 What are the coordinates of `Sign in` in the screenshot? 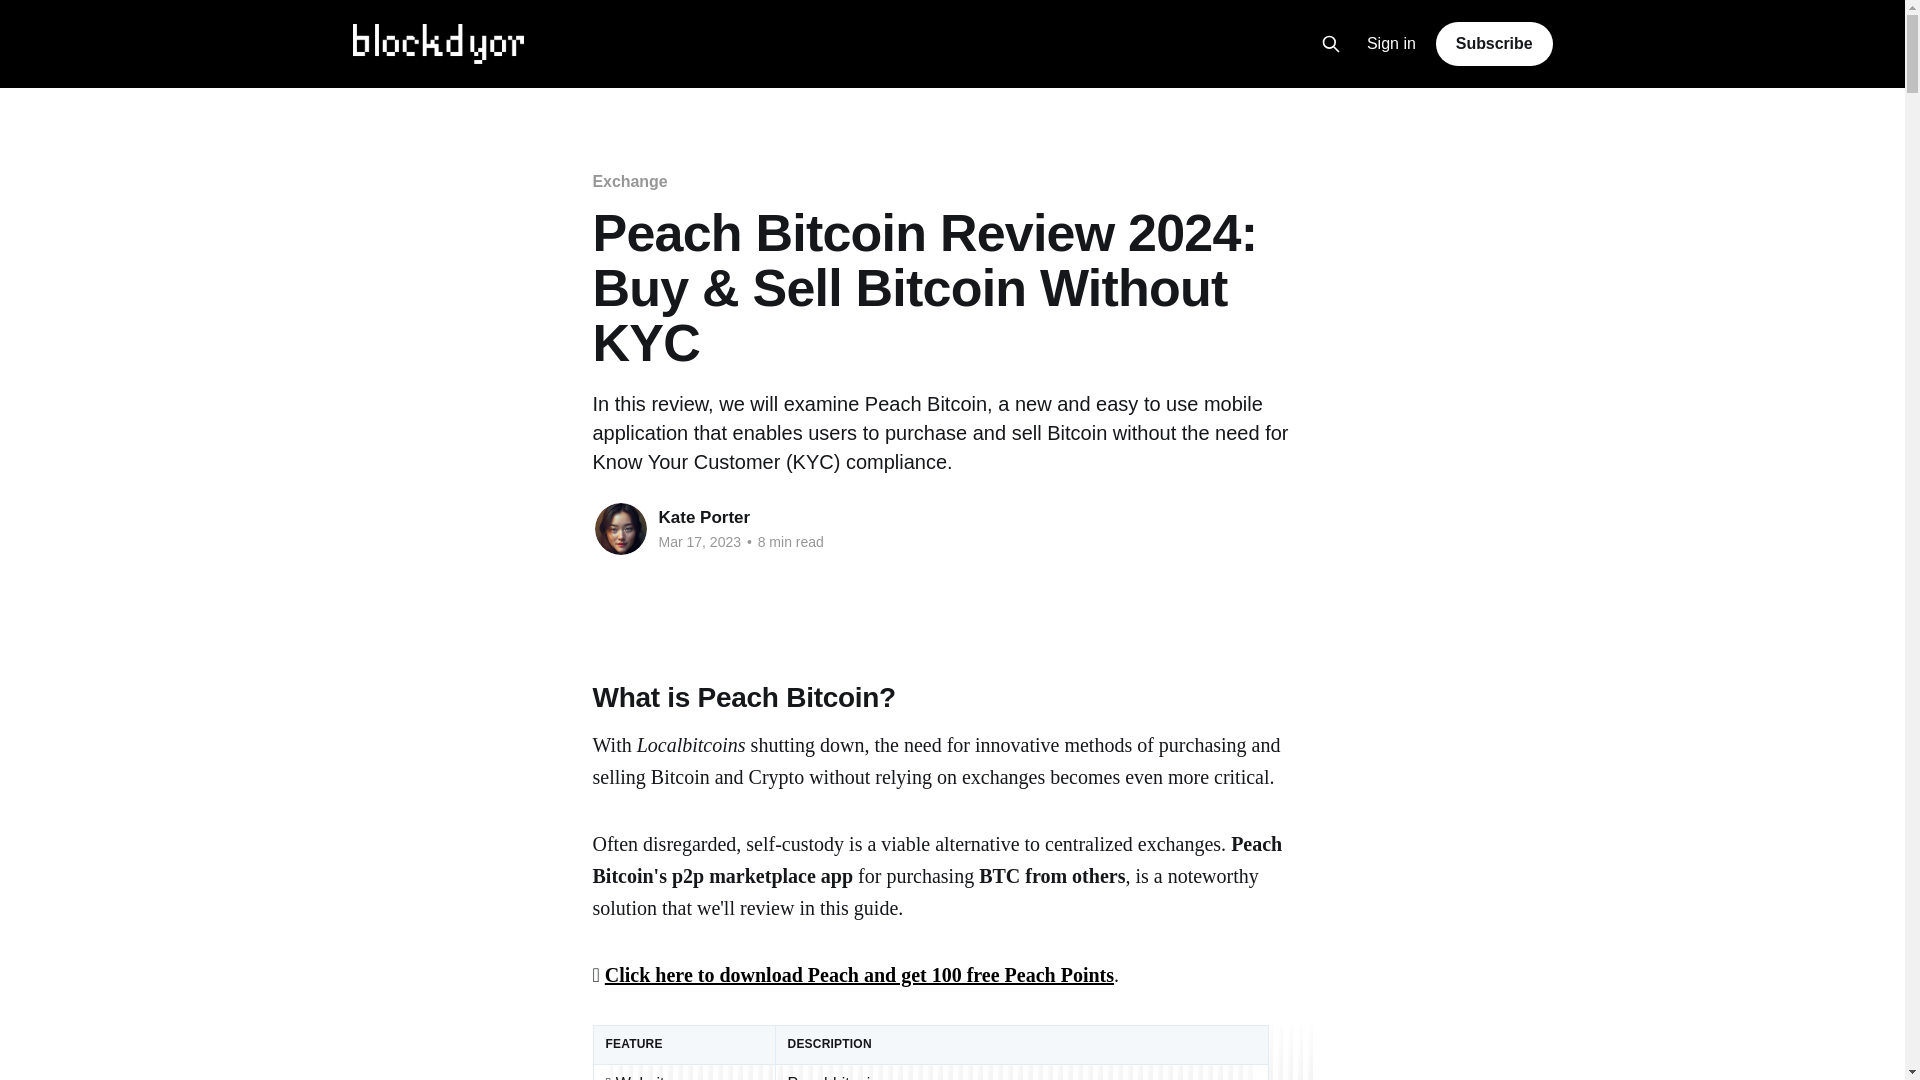 It's located at (1392, 44).